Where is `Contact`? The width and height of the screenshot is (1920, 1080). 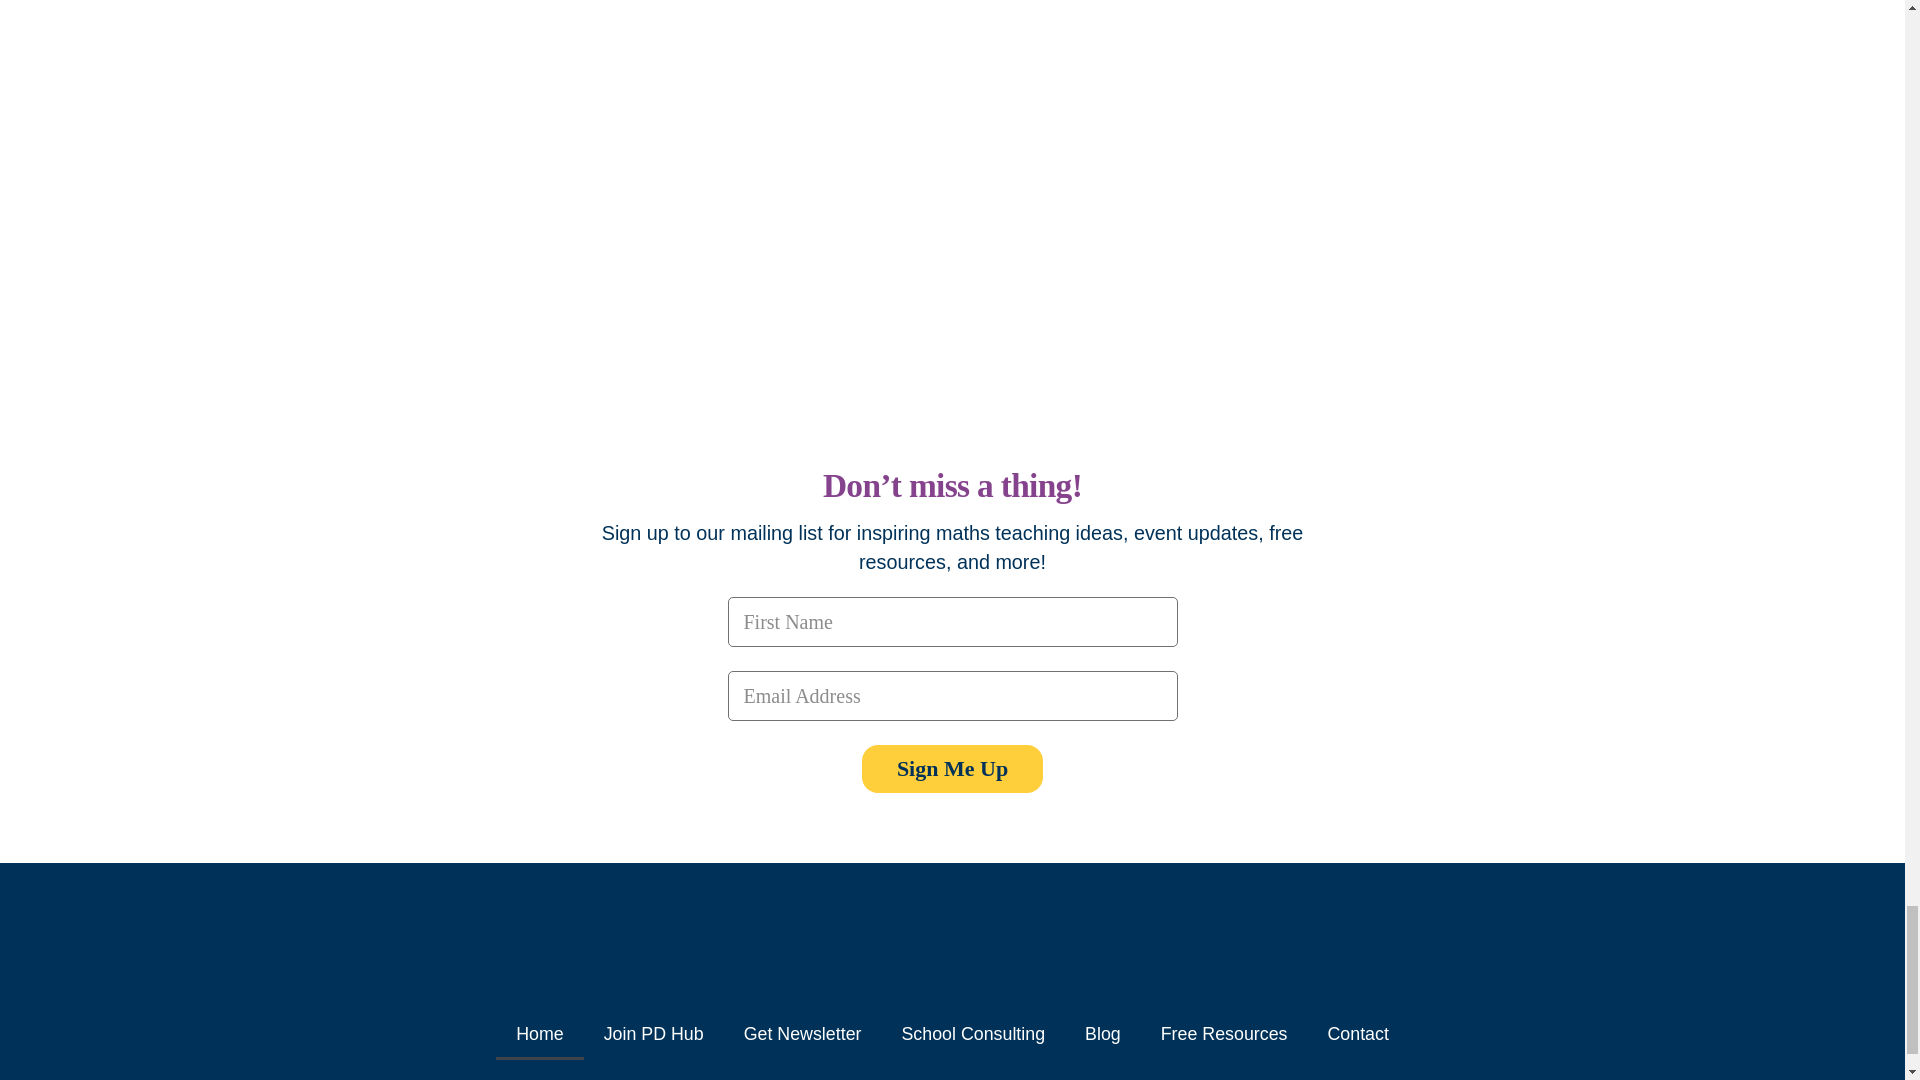 Contact is located at coordinates (1357, 1034).